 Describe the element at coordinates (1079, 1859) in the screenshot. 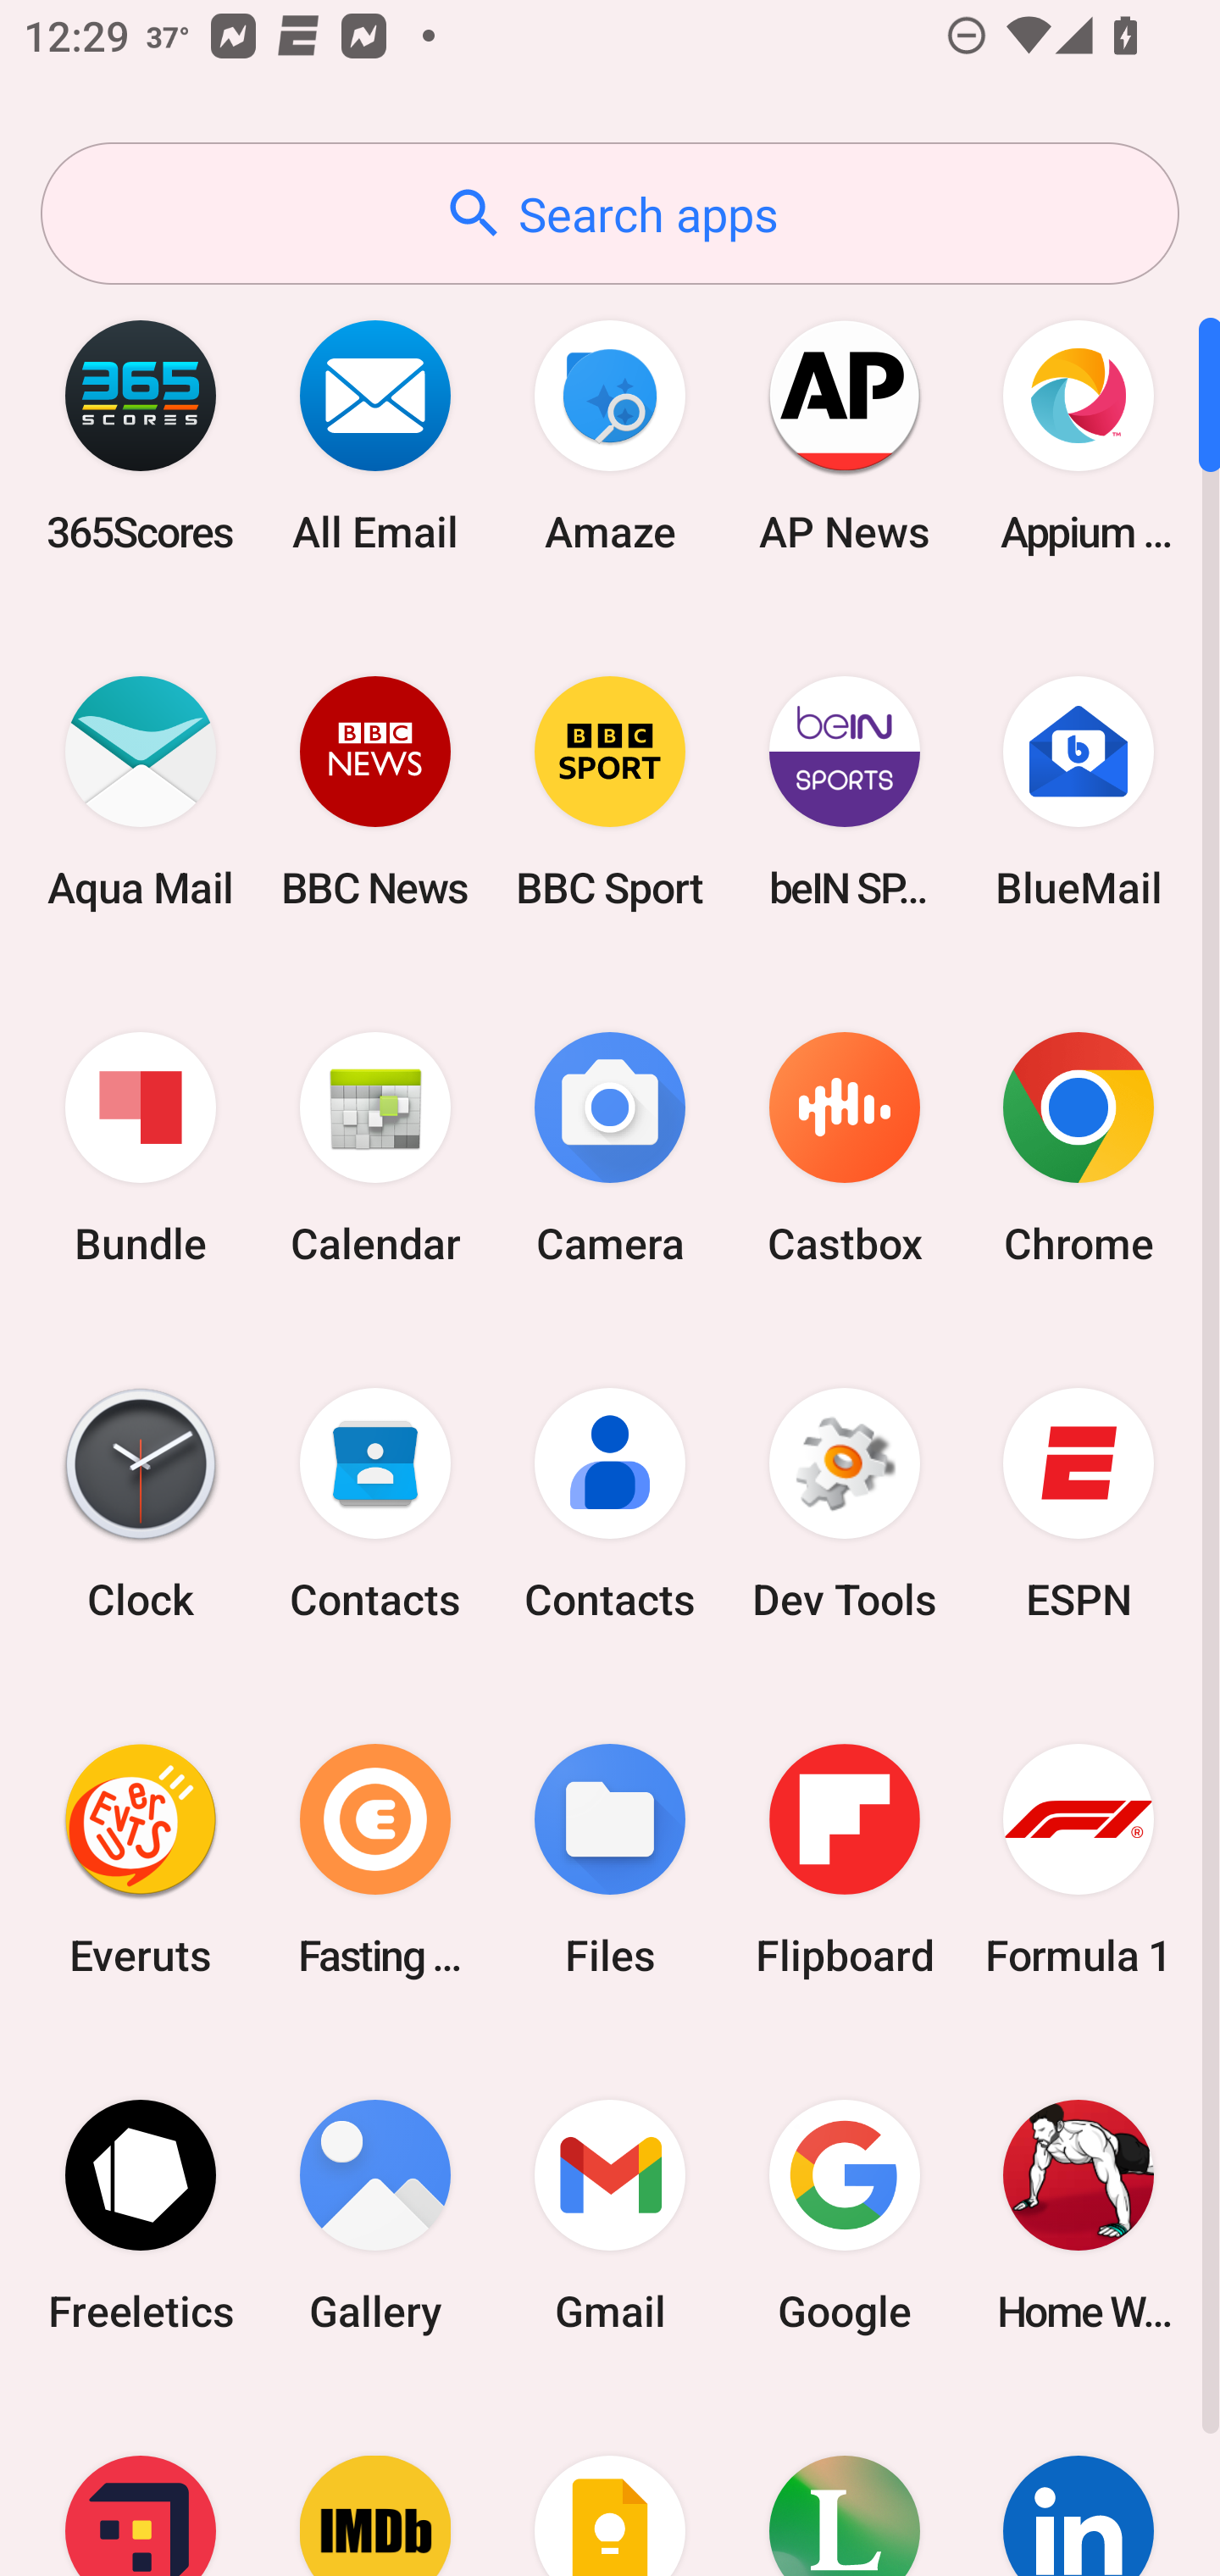

I see `Formula 1` at that location.